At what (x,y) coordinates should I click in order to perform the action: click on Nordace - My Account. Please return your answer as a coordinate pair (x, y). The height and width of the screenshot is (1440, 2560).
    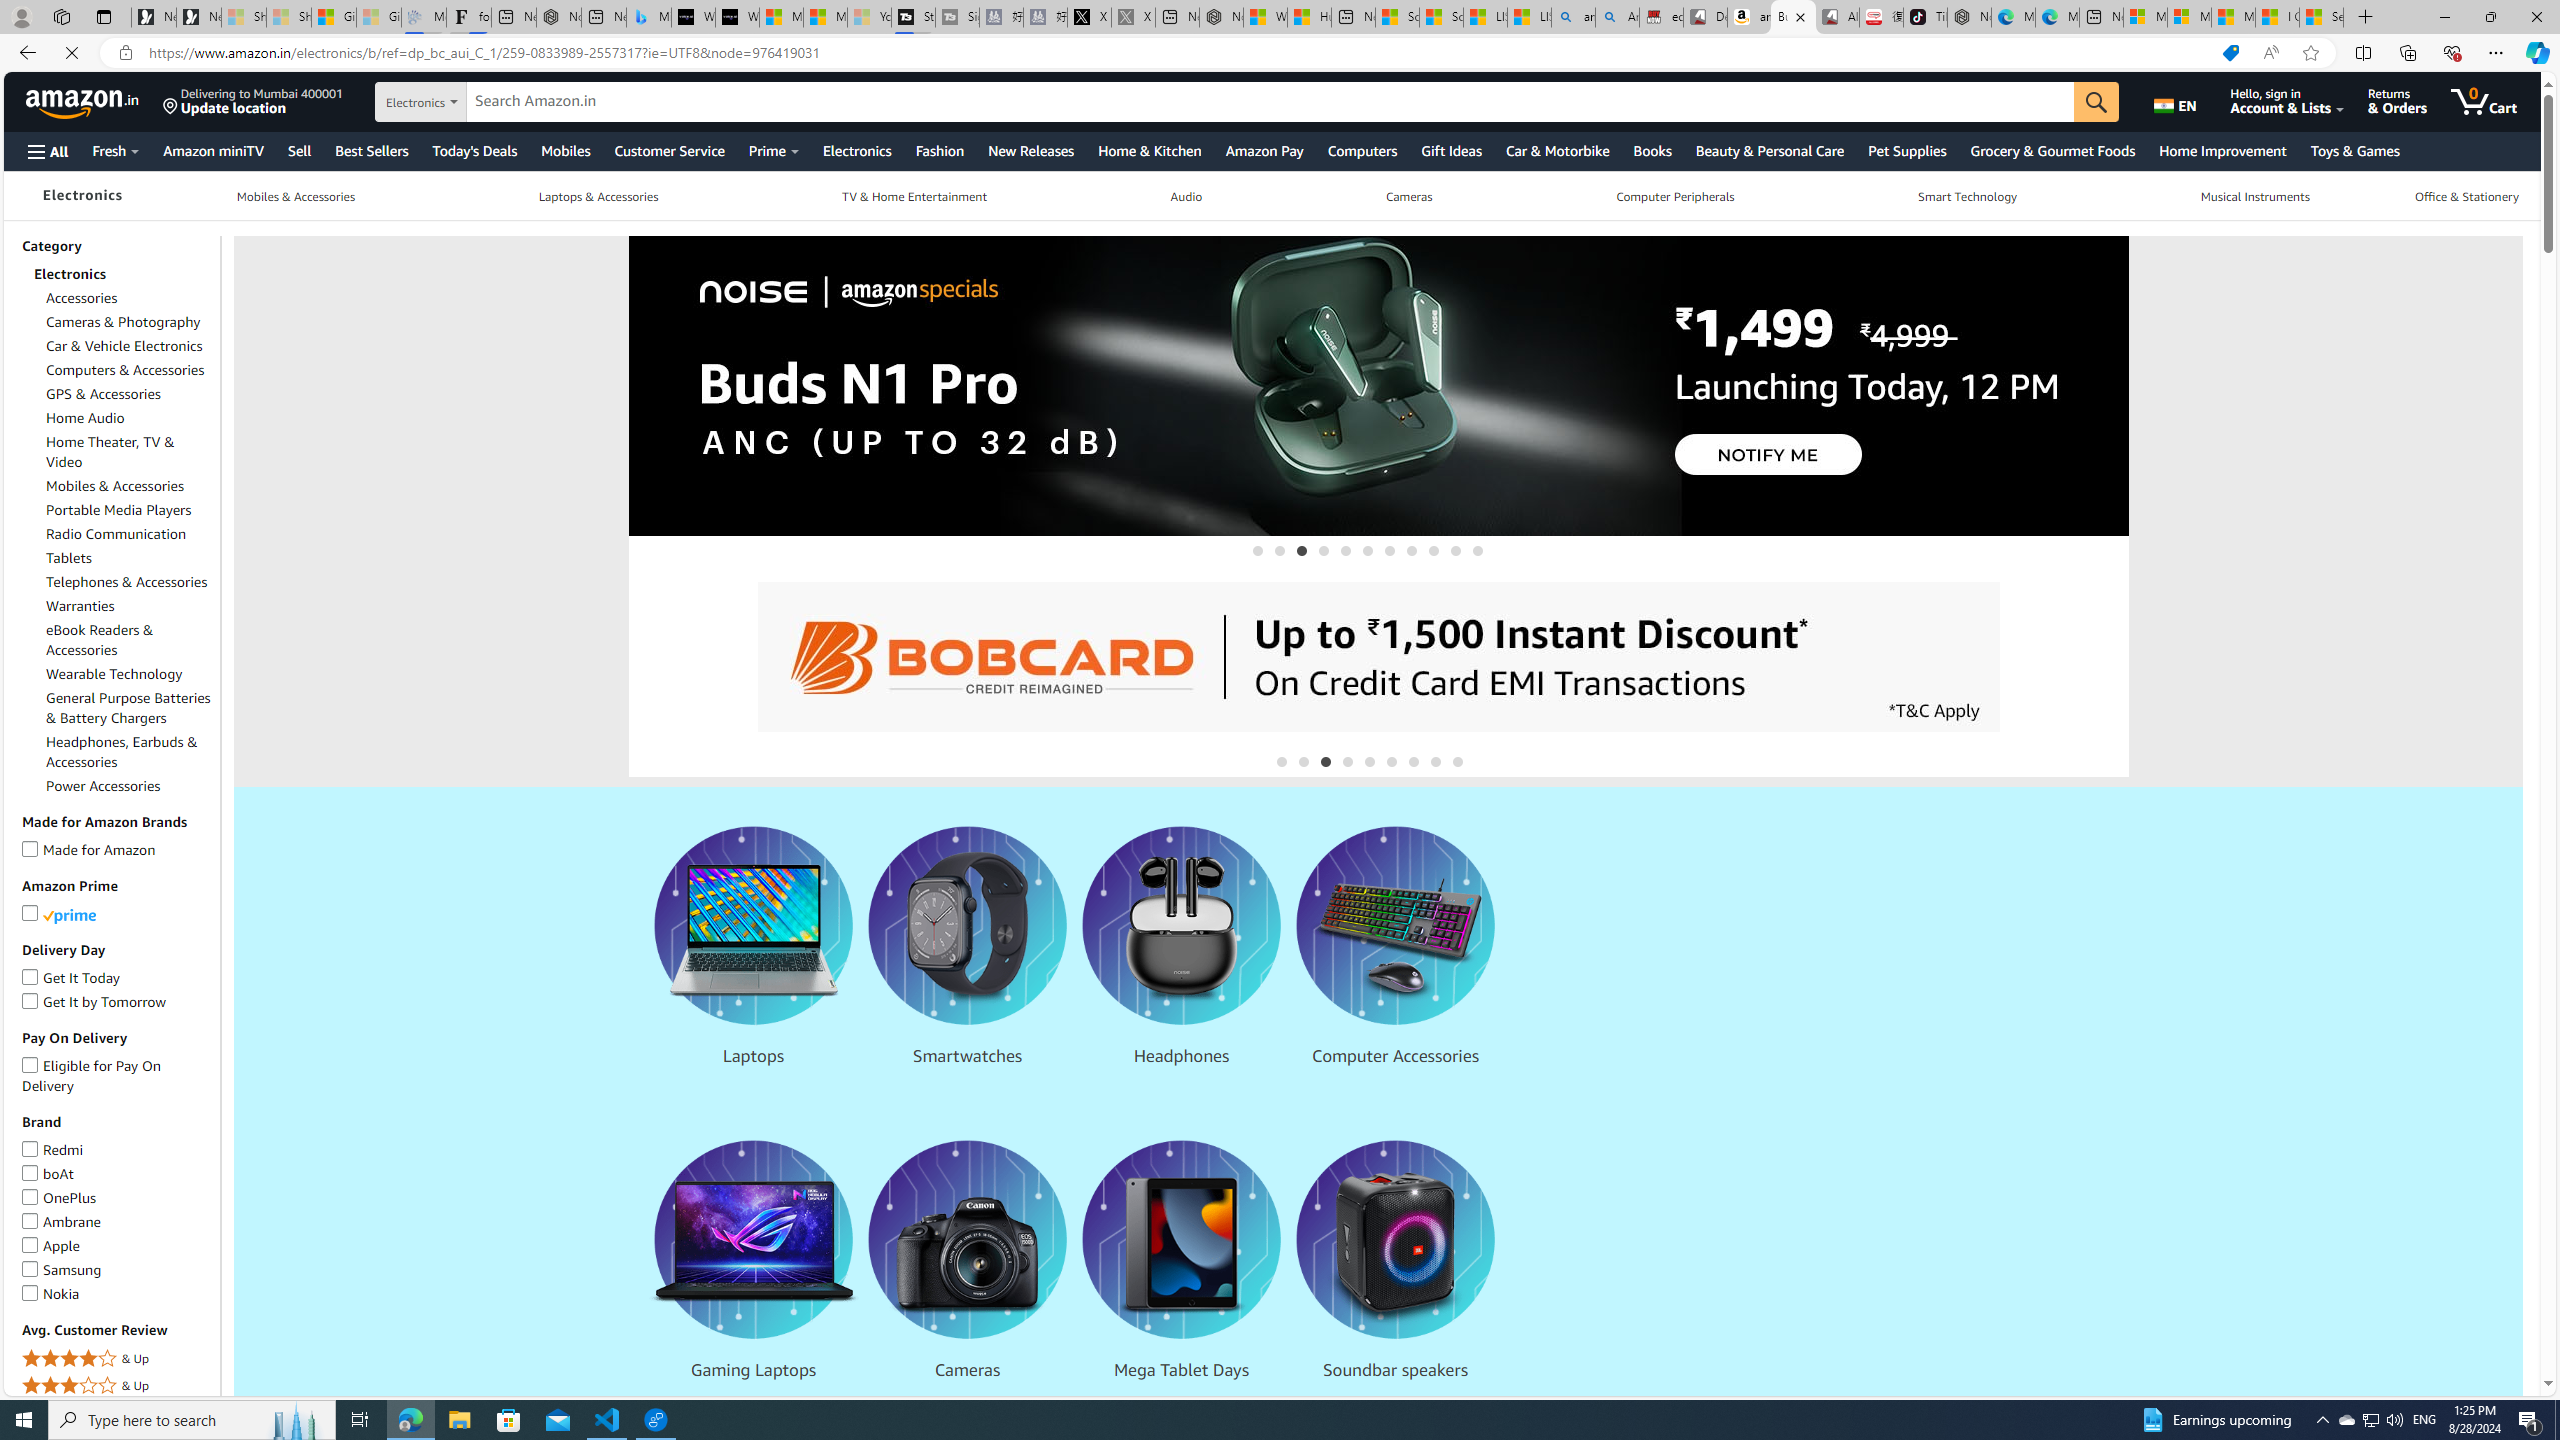
    Looking at the image, I should click on (1220, 17).